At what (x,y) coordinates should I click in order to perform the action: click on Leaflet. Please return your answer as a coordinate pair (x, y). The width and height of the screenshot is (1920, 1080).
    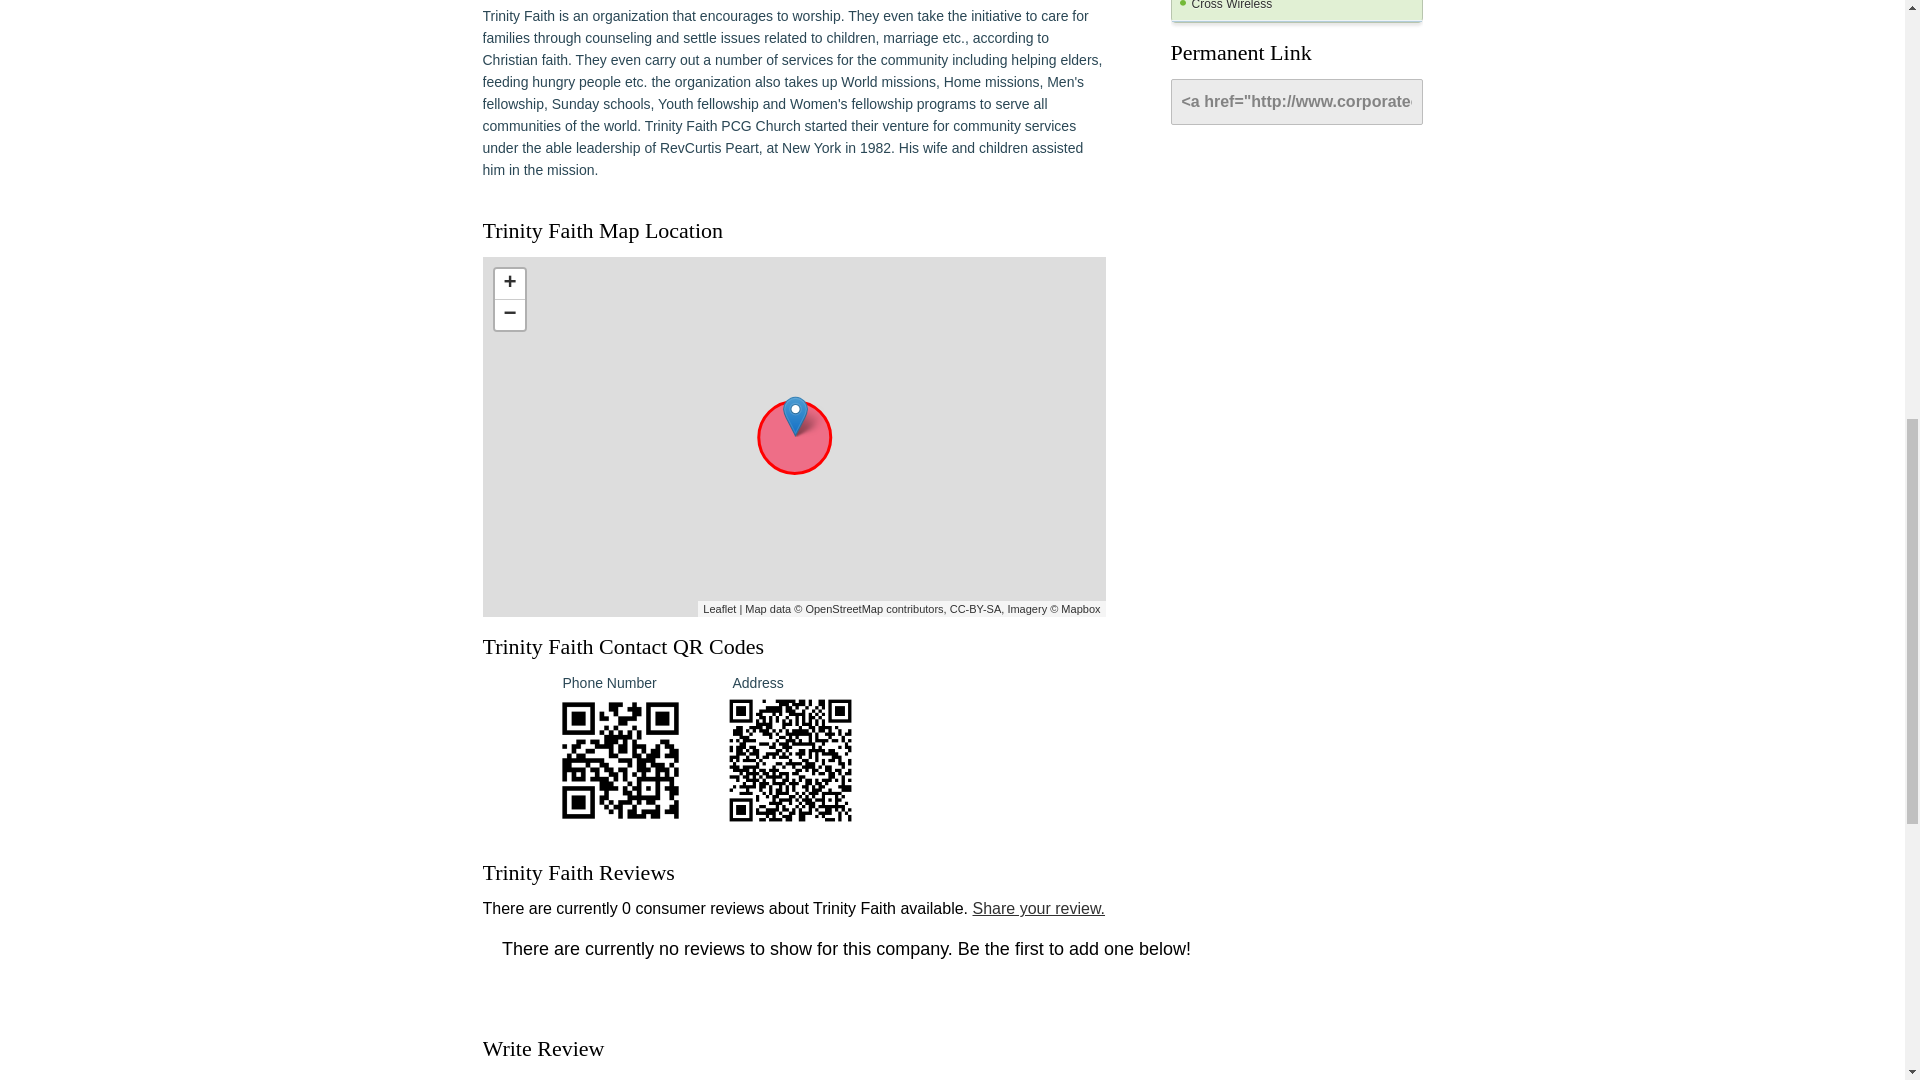
    Looking at the image, I should click on (718, 608).